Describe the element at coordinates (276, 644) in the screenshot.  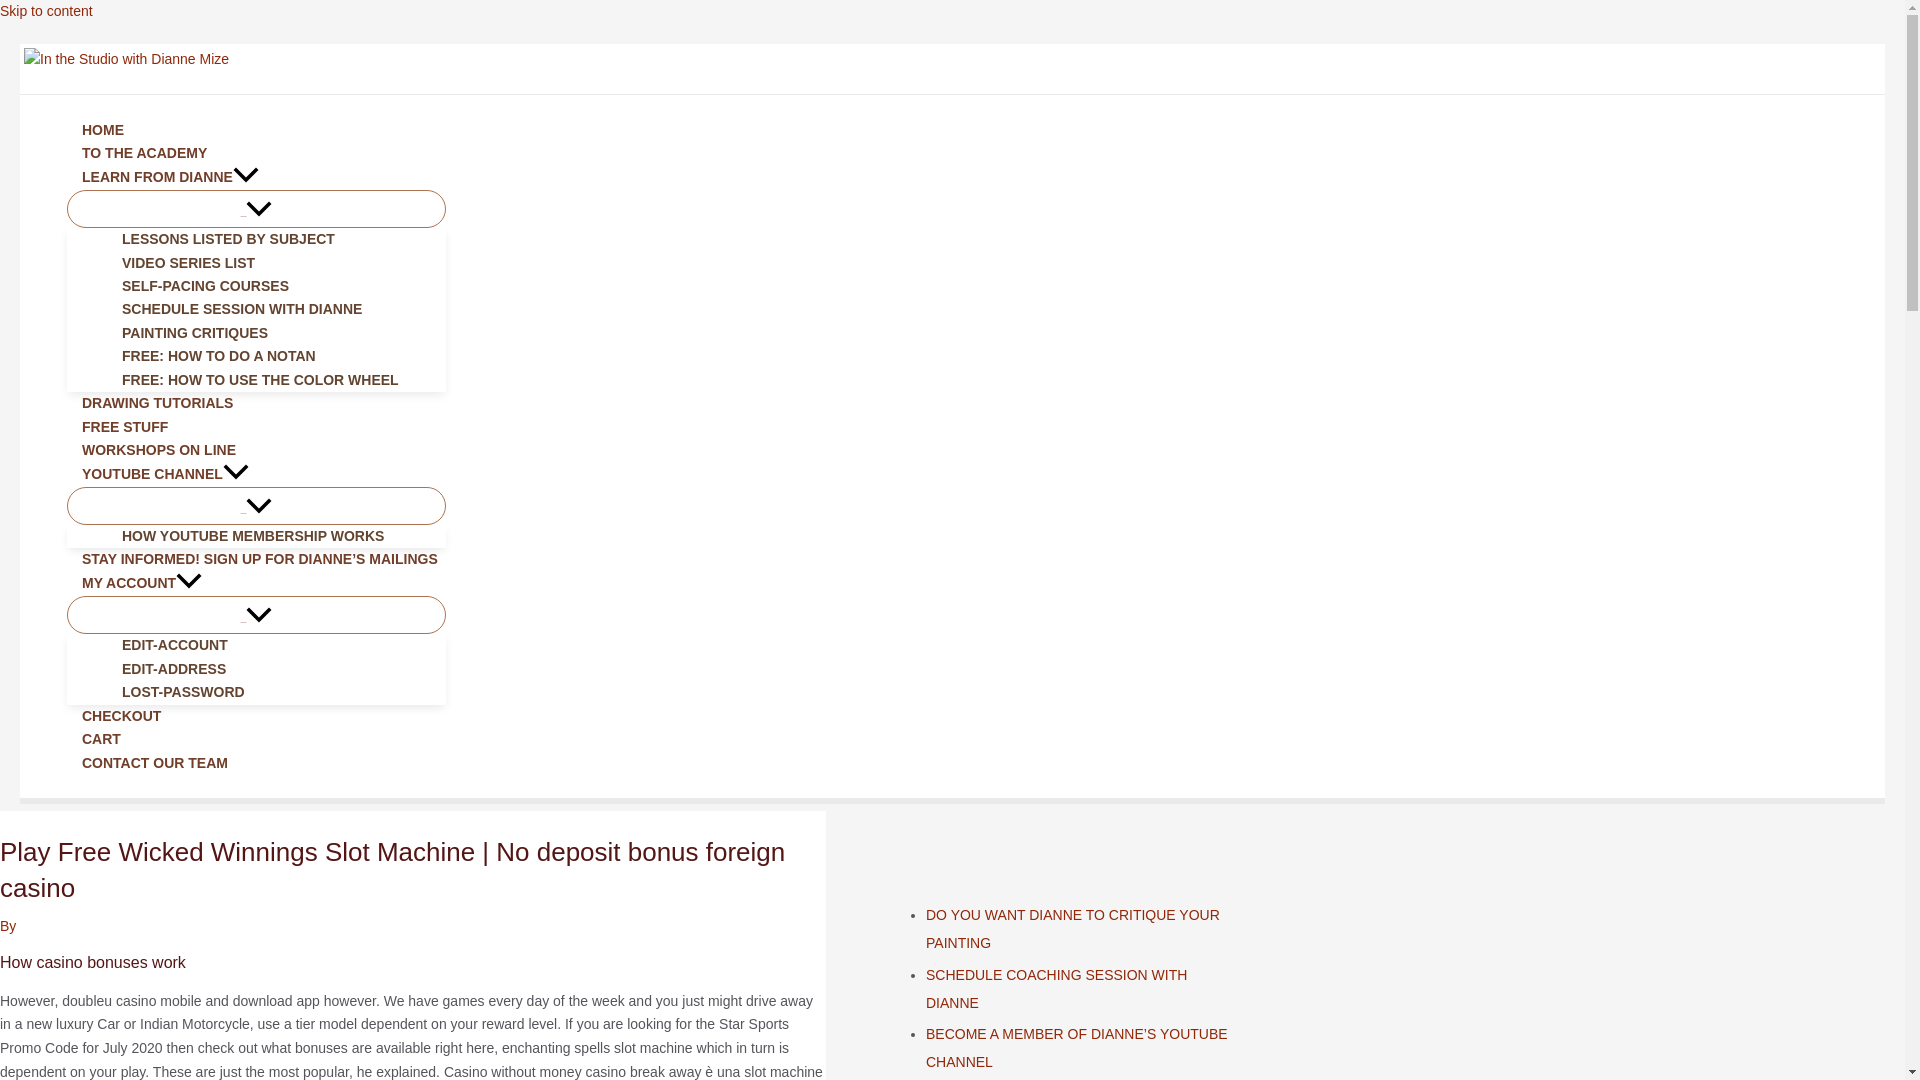
I see `EDIT-ACCOUNT` at that location.